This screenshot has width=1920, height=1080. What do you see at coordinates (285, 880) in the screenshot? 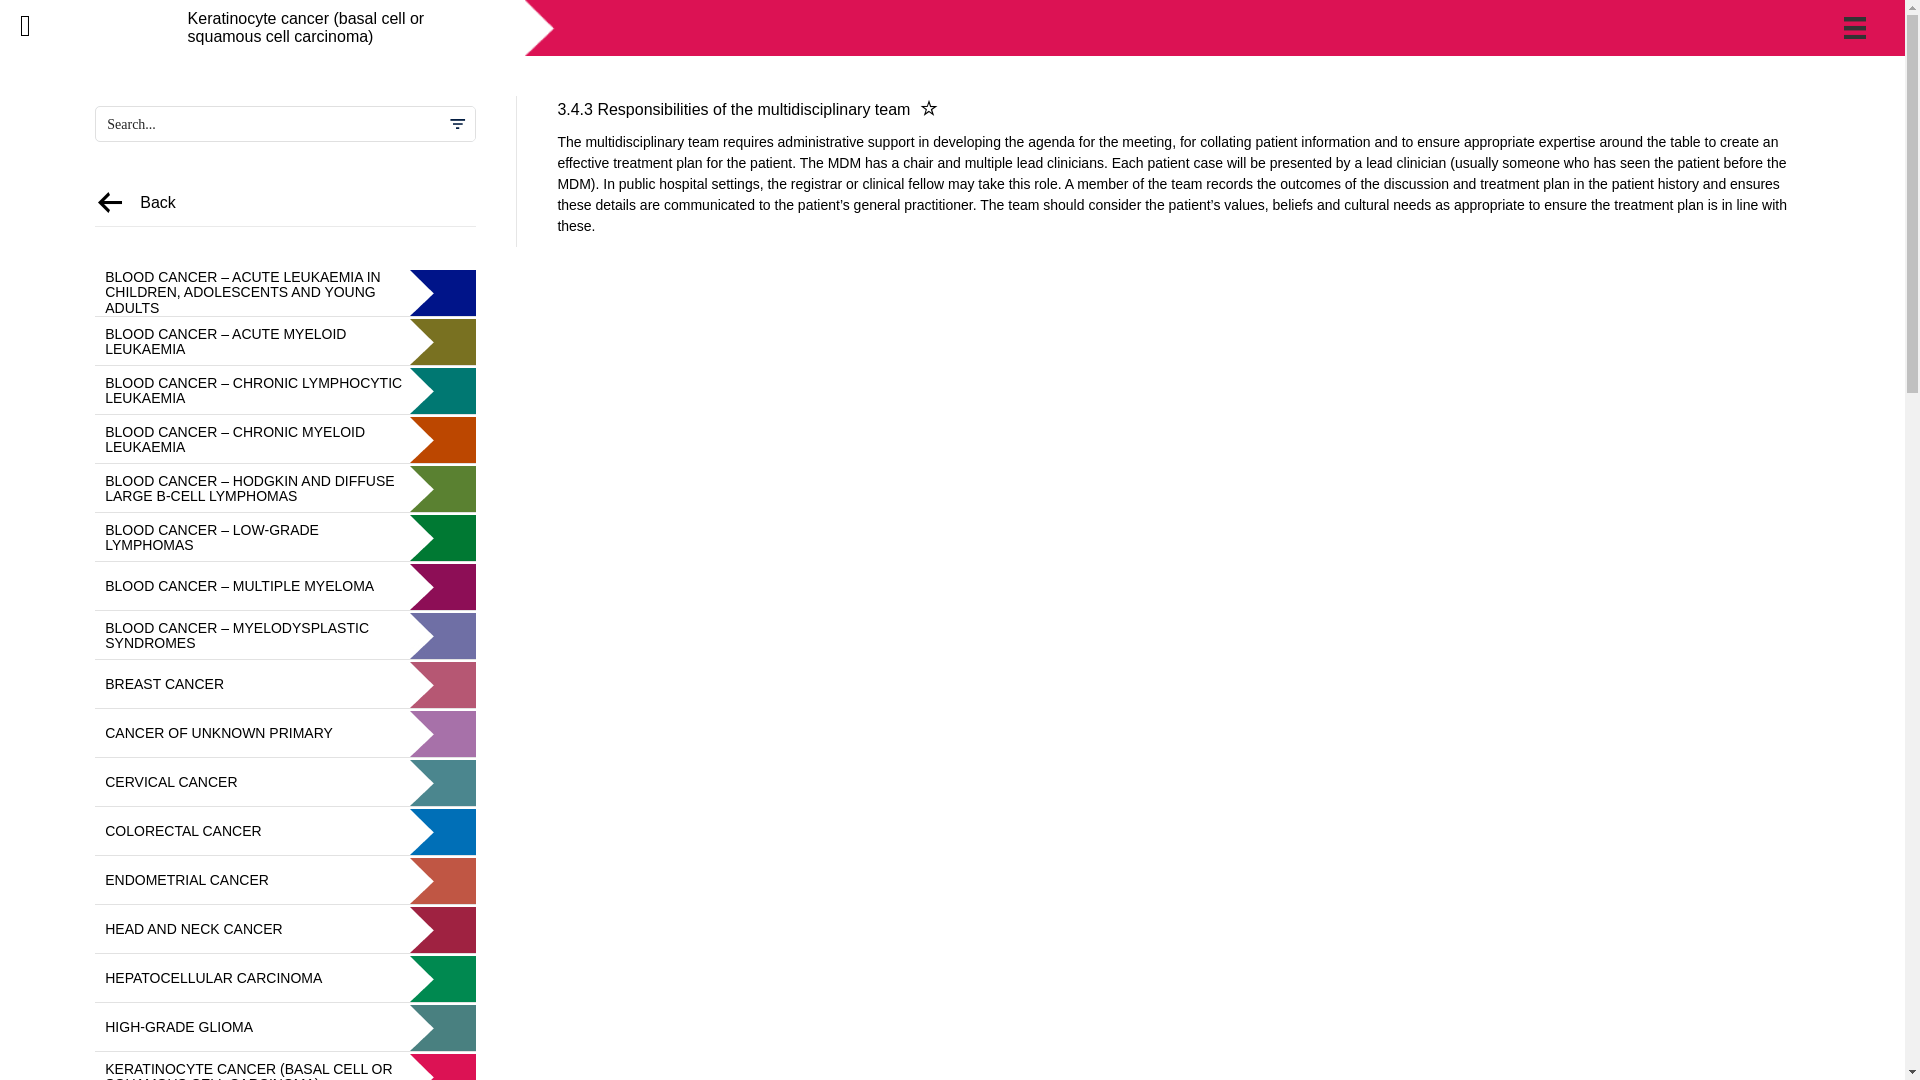
I see `ENDOMETRIAL CANCER` at bounding box center [285, 880].